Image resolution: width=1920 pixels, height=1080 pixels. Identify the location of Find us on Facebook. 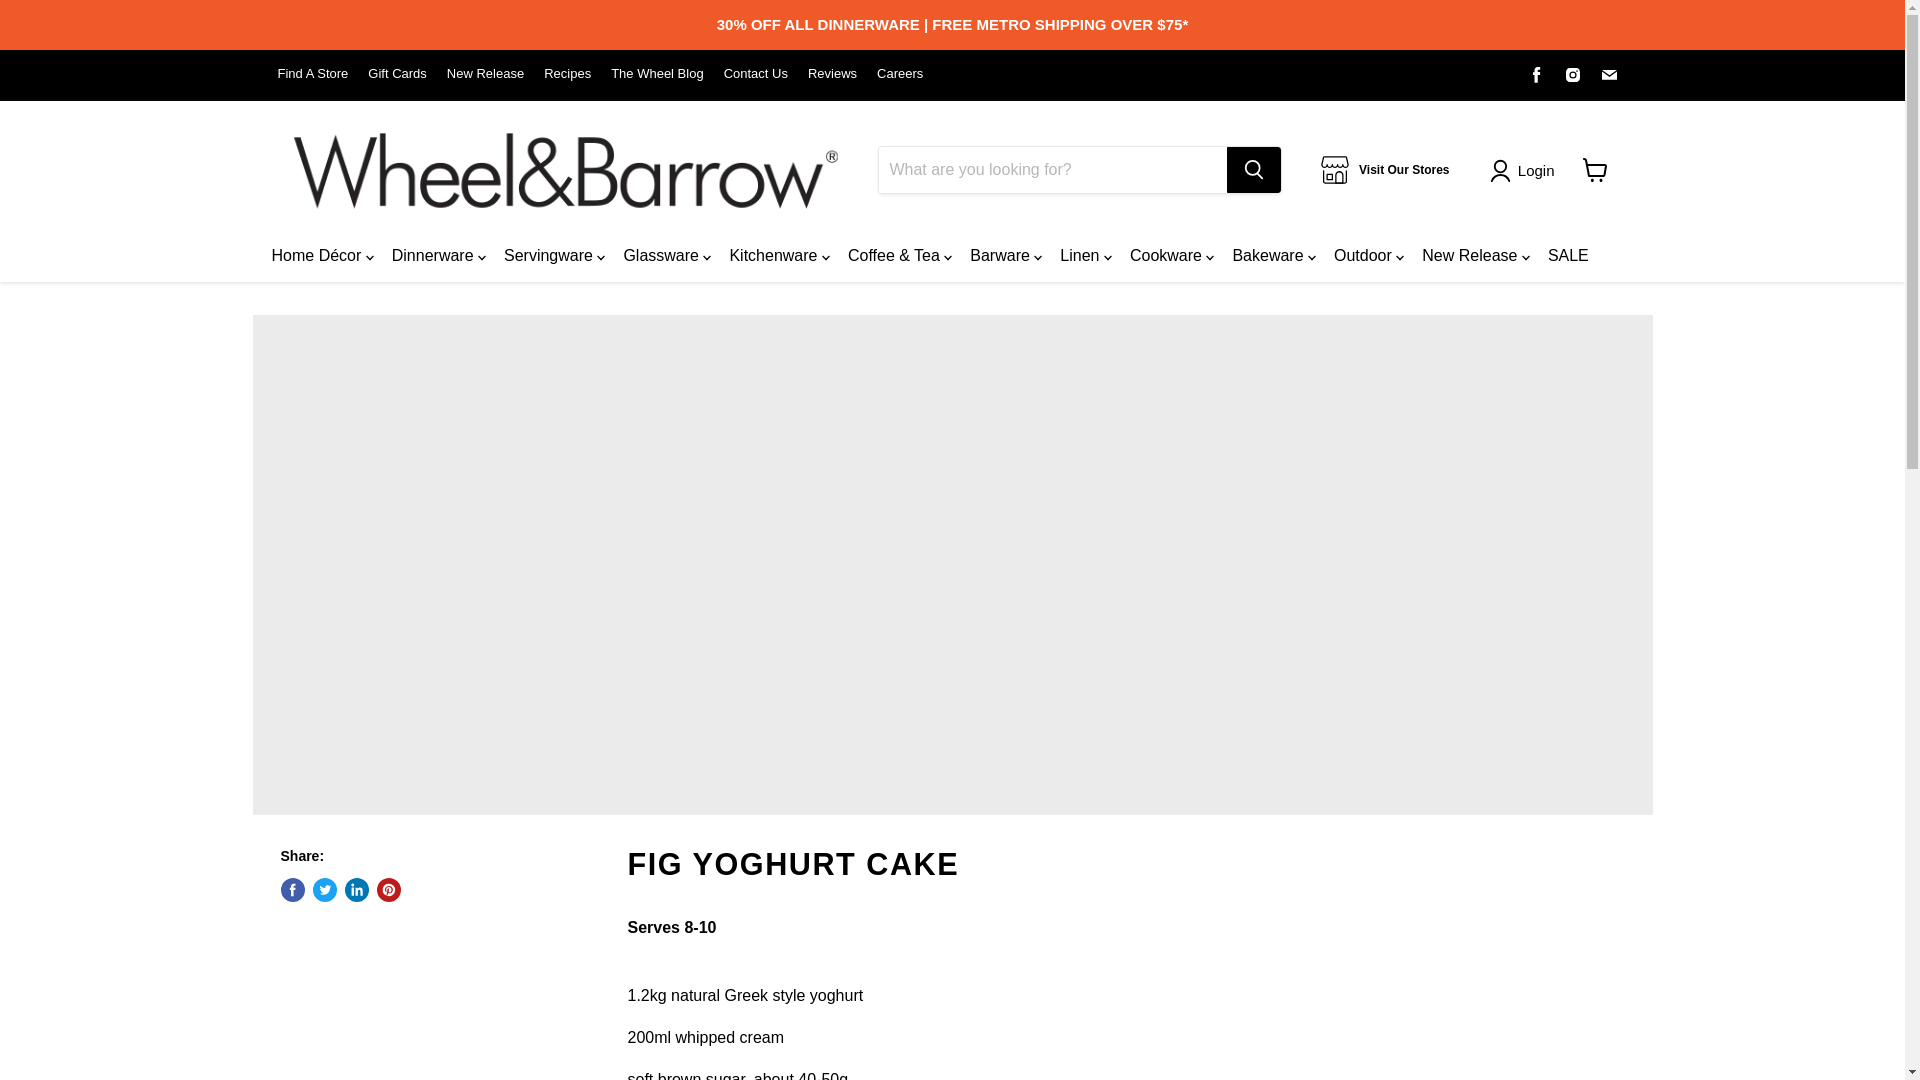
(1536, 74).